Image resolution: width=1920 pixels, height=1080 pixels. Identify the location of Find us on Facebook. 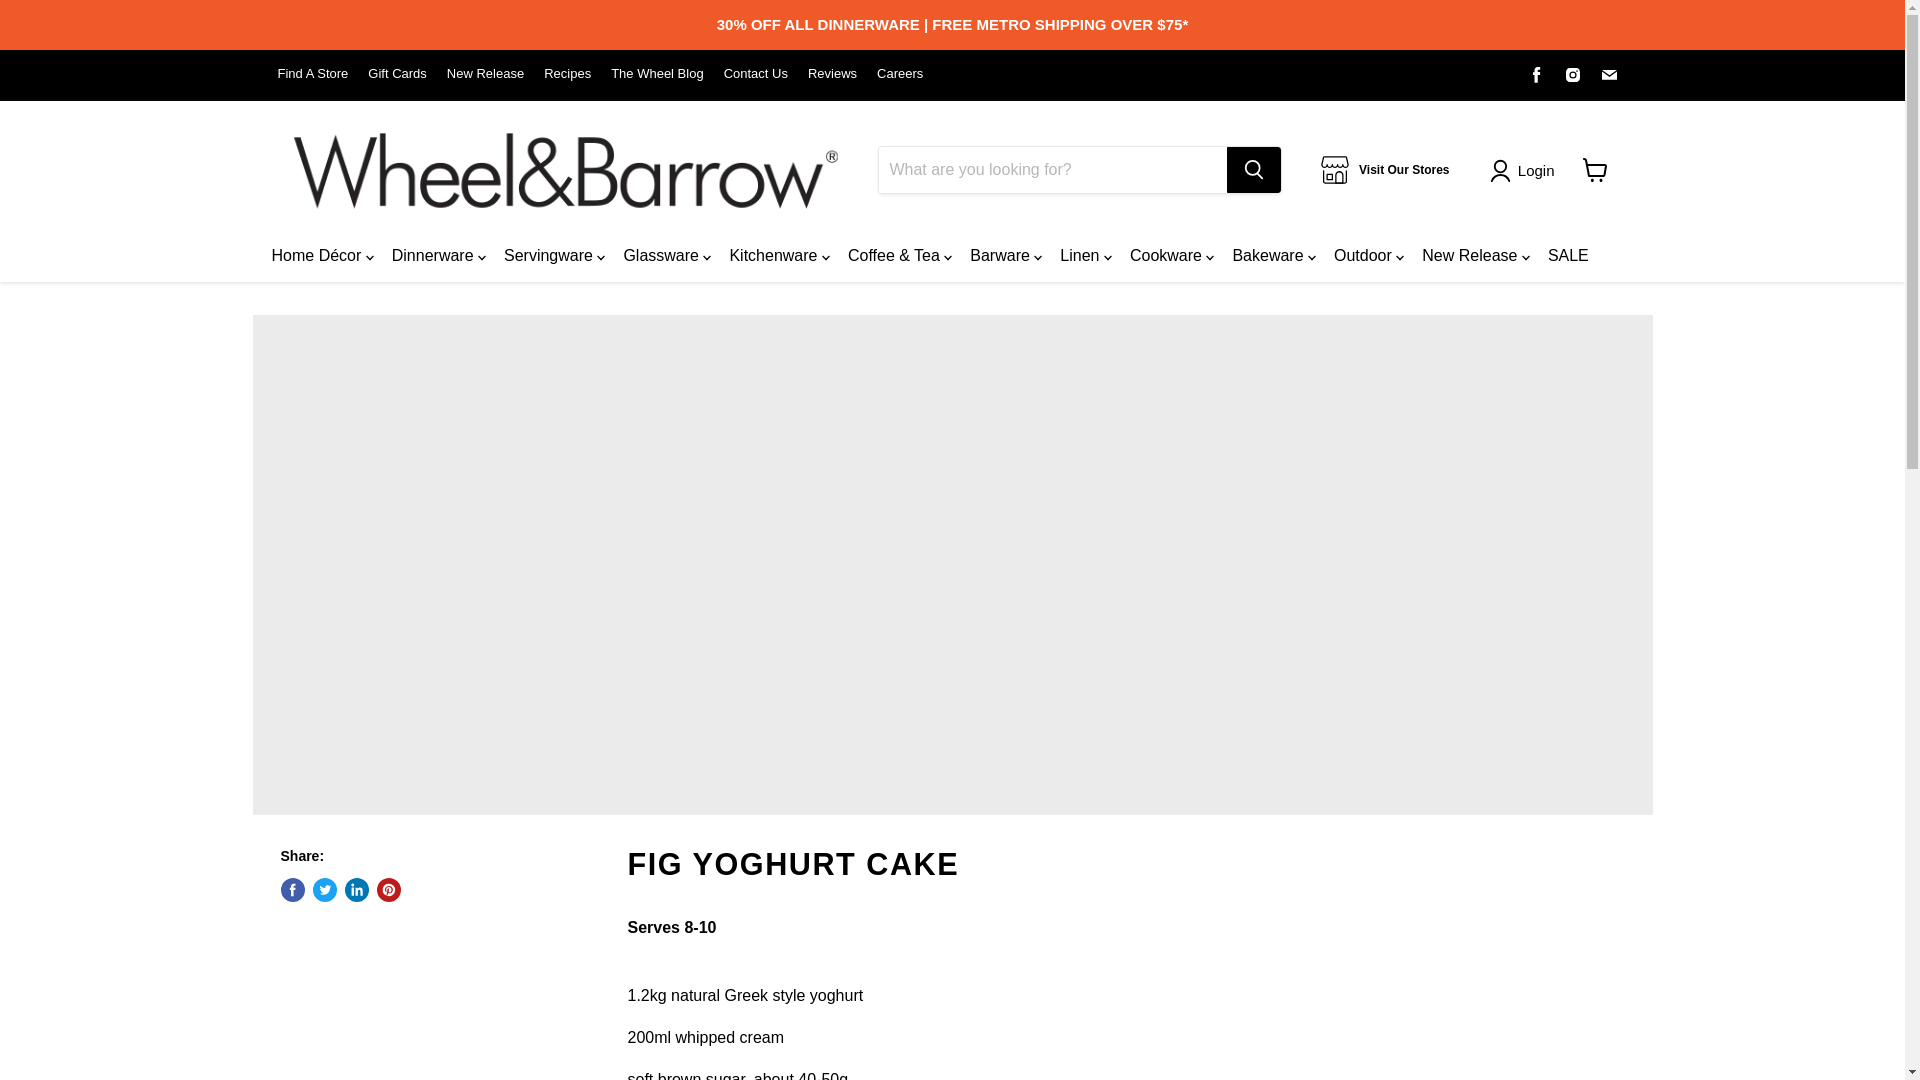
(1536, 74).